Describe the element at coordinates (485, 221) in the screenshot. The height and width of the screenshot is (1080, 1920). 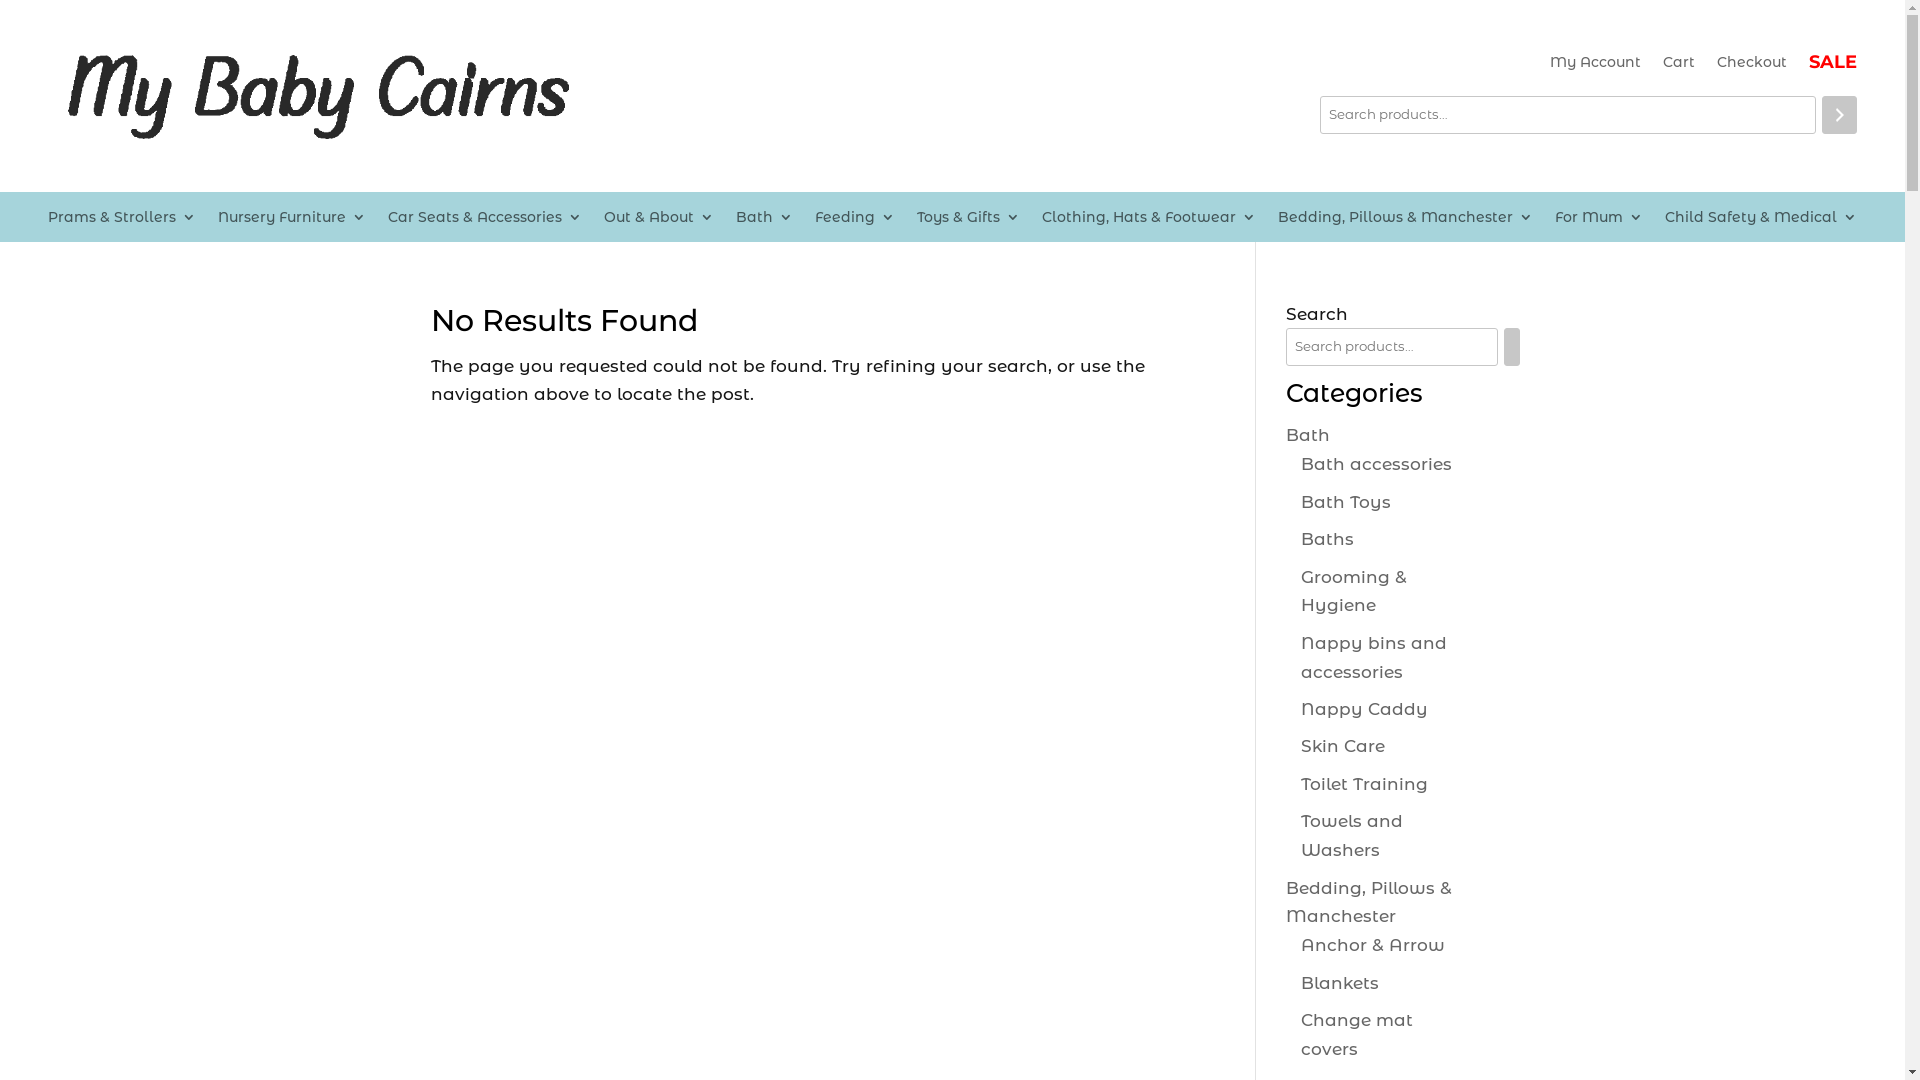
I see `Car Seats & Accessories` at that location.